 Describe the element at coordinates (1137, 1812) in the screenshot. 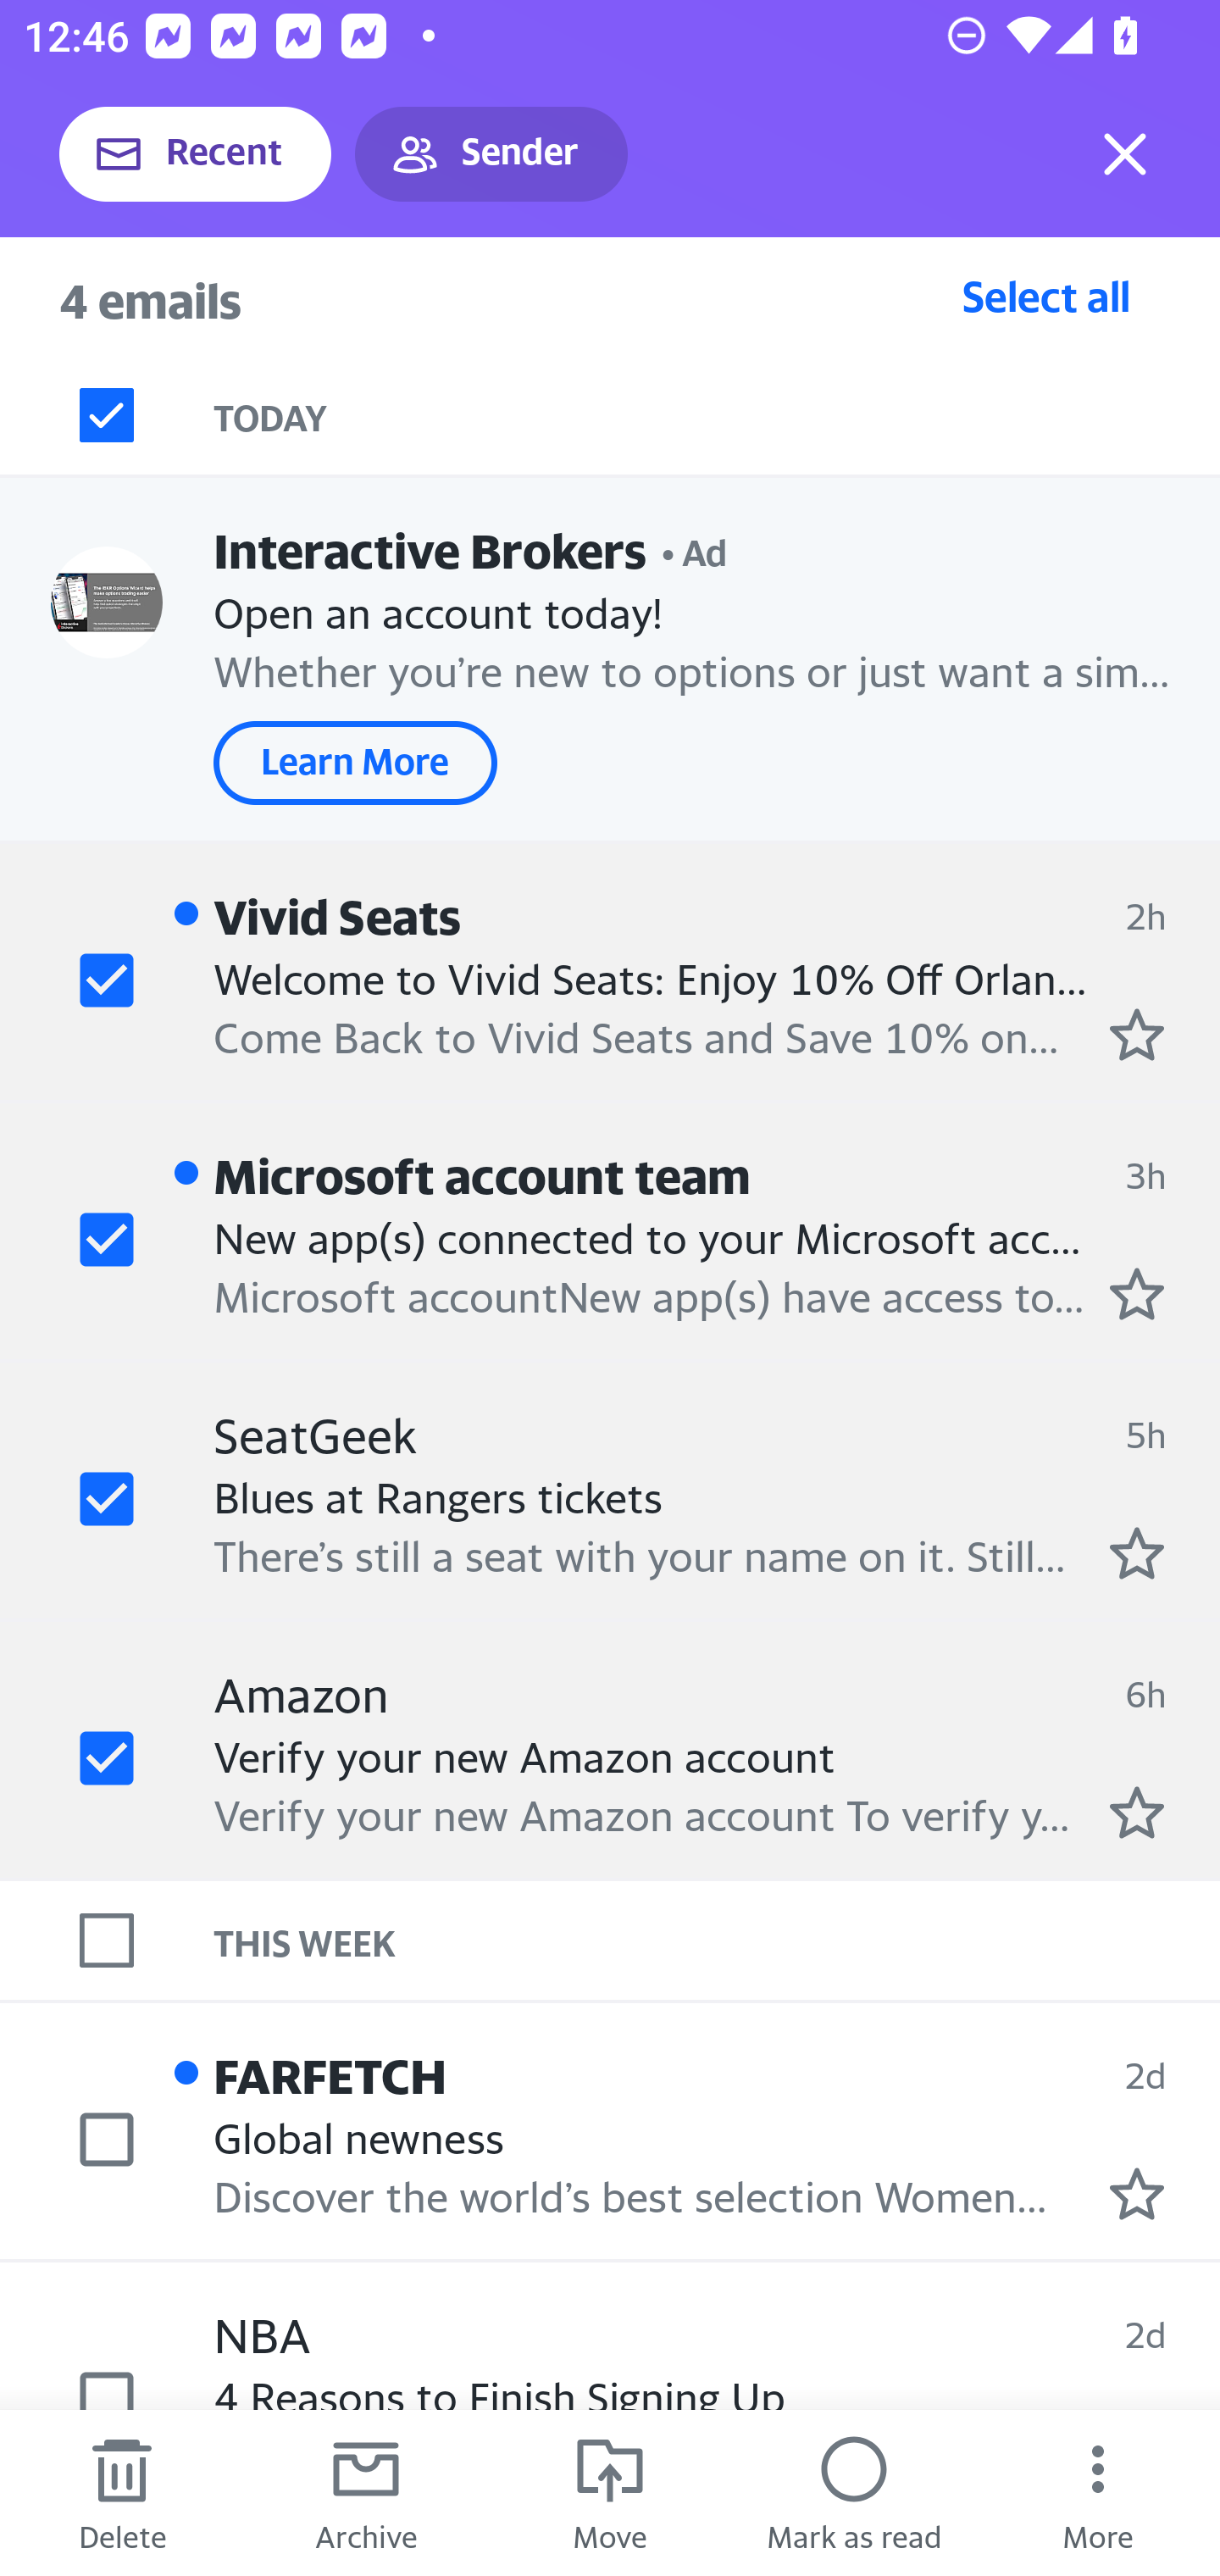

I see `Mark as starred.` at that location.